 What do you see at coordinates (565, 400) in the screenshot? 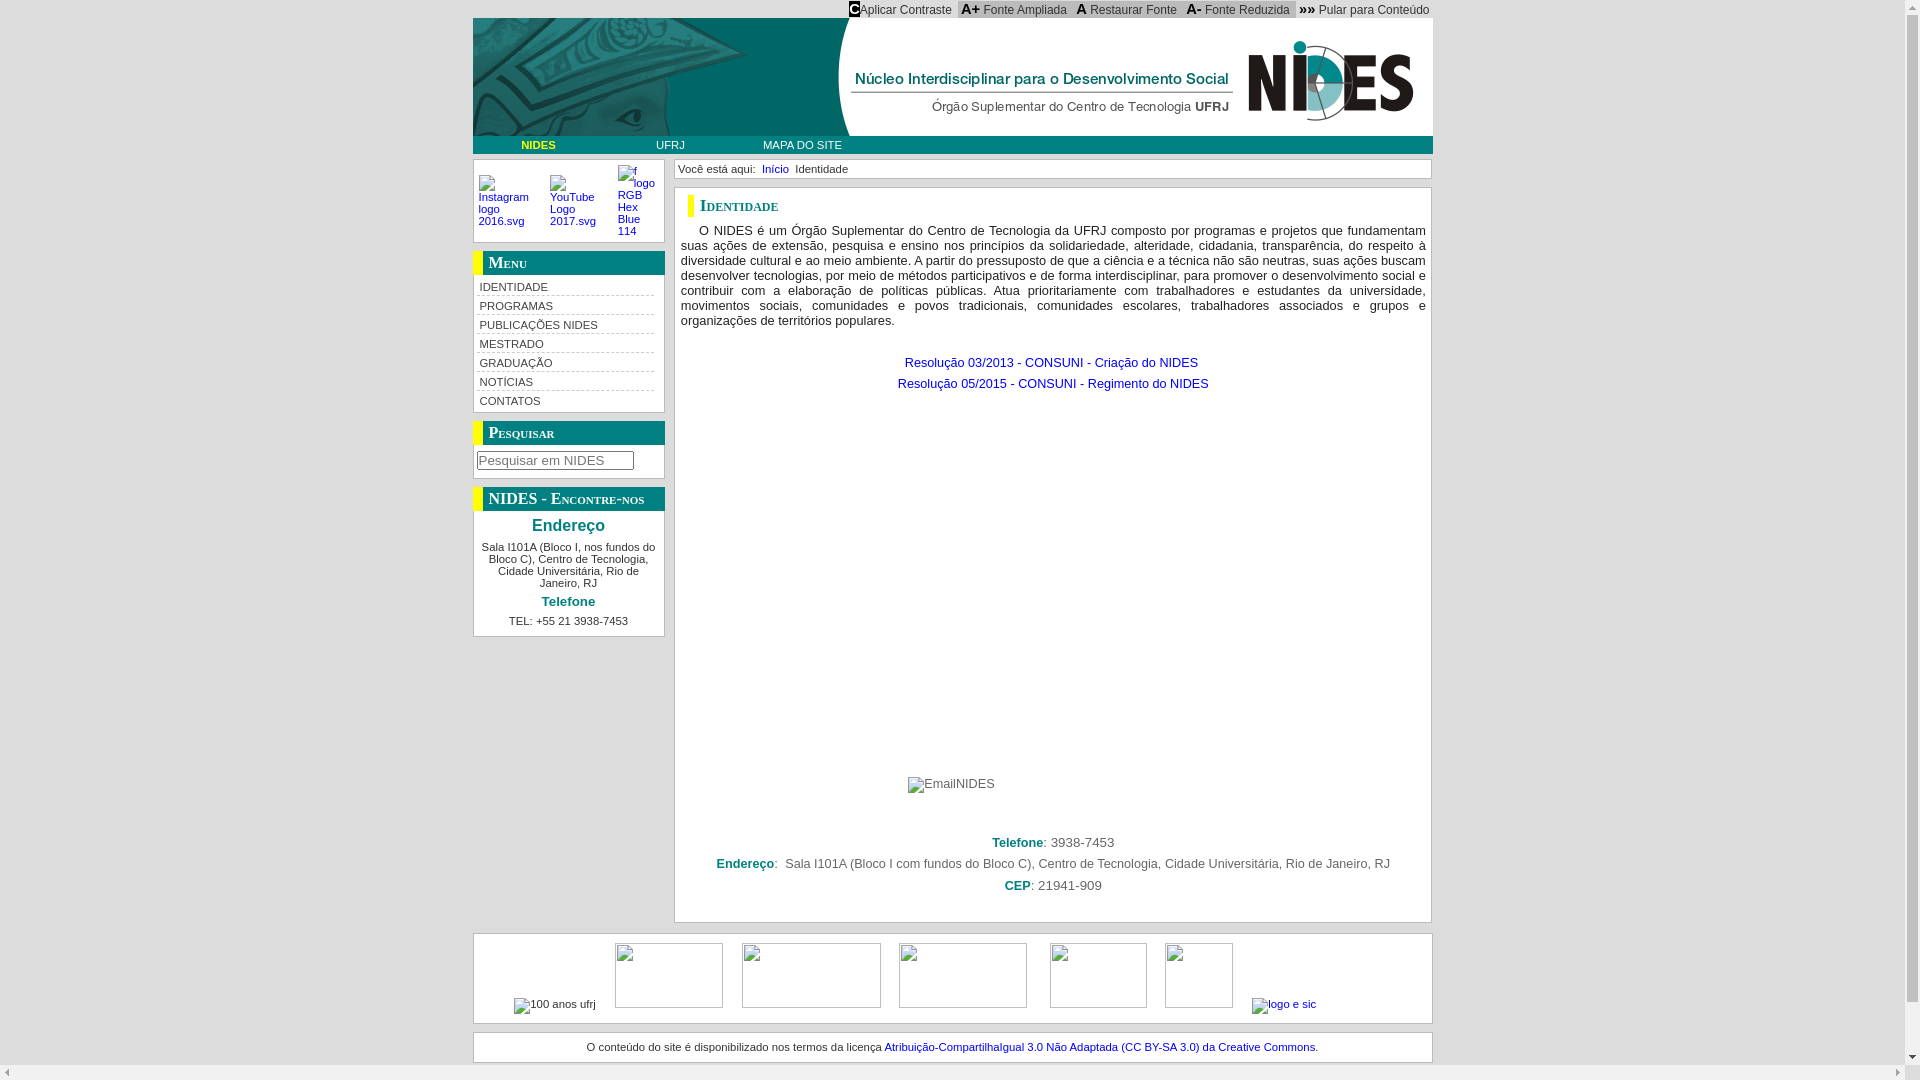
I see `CONTATOS` at bounding box center [565, 400].